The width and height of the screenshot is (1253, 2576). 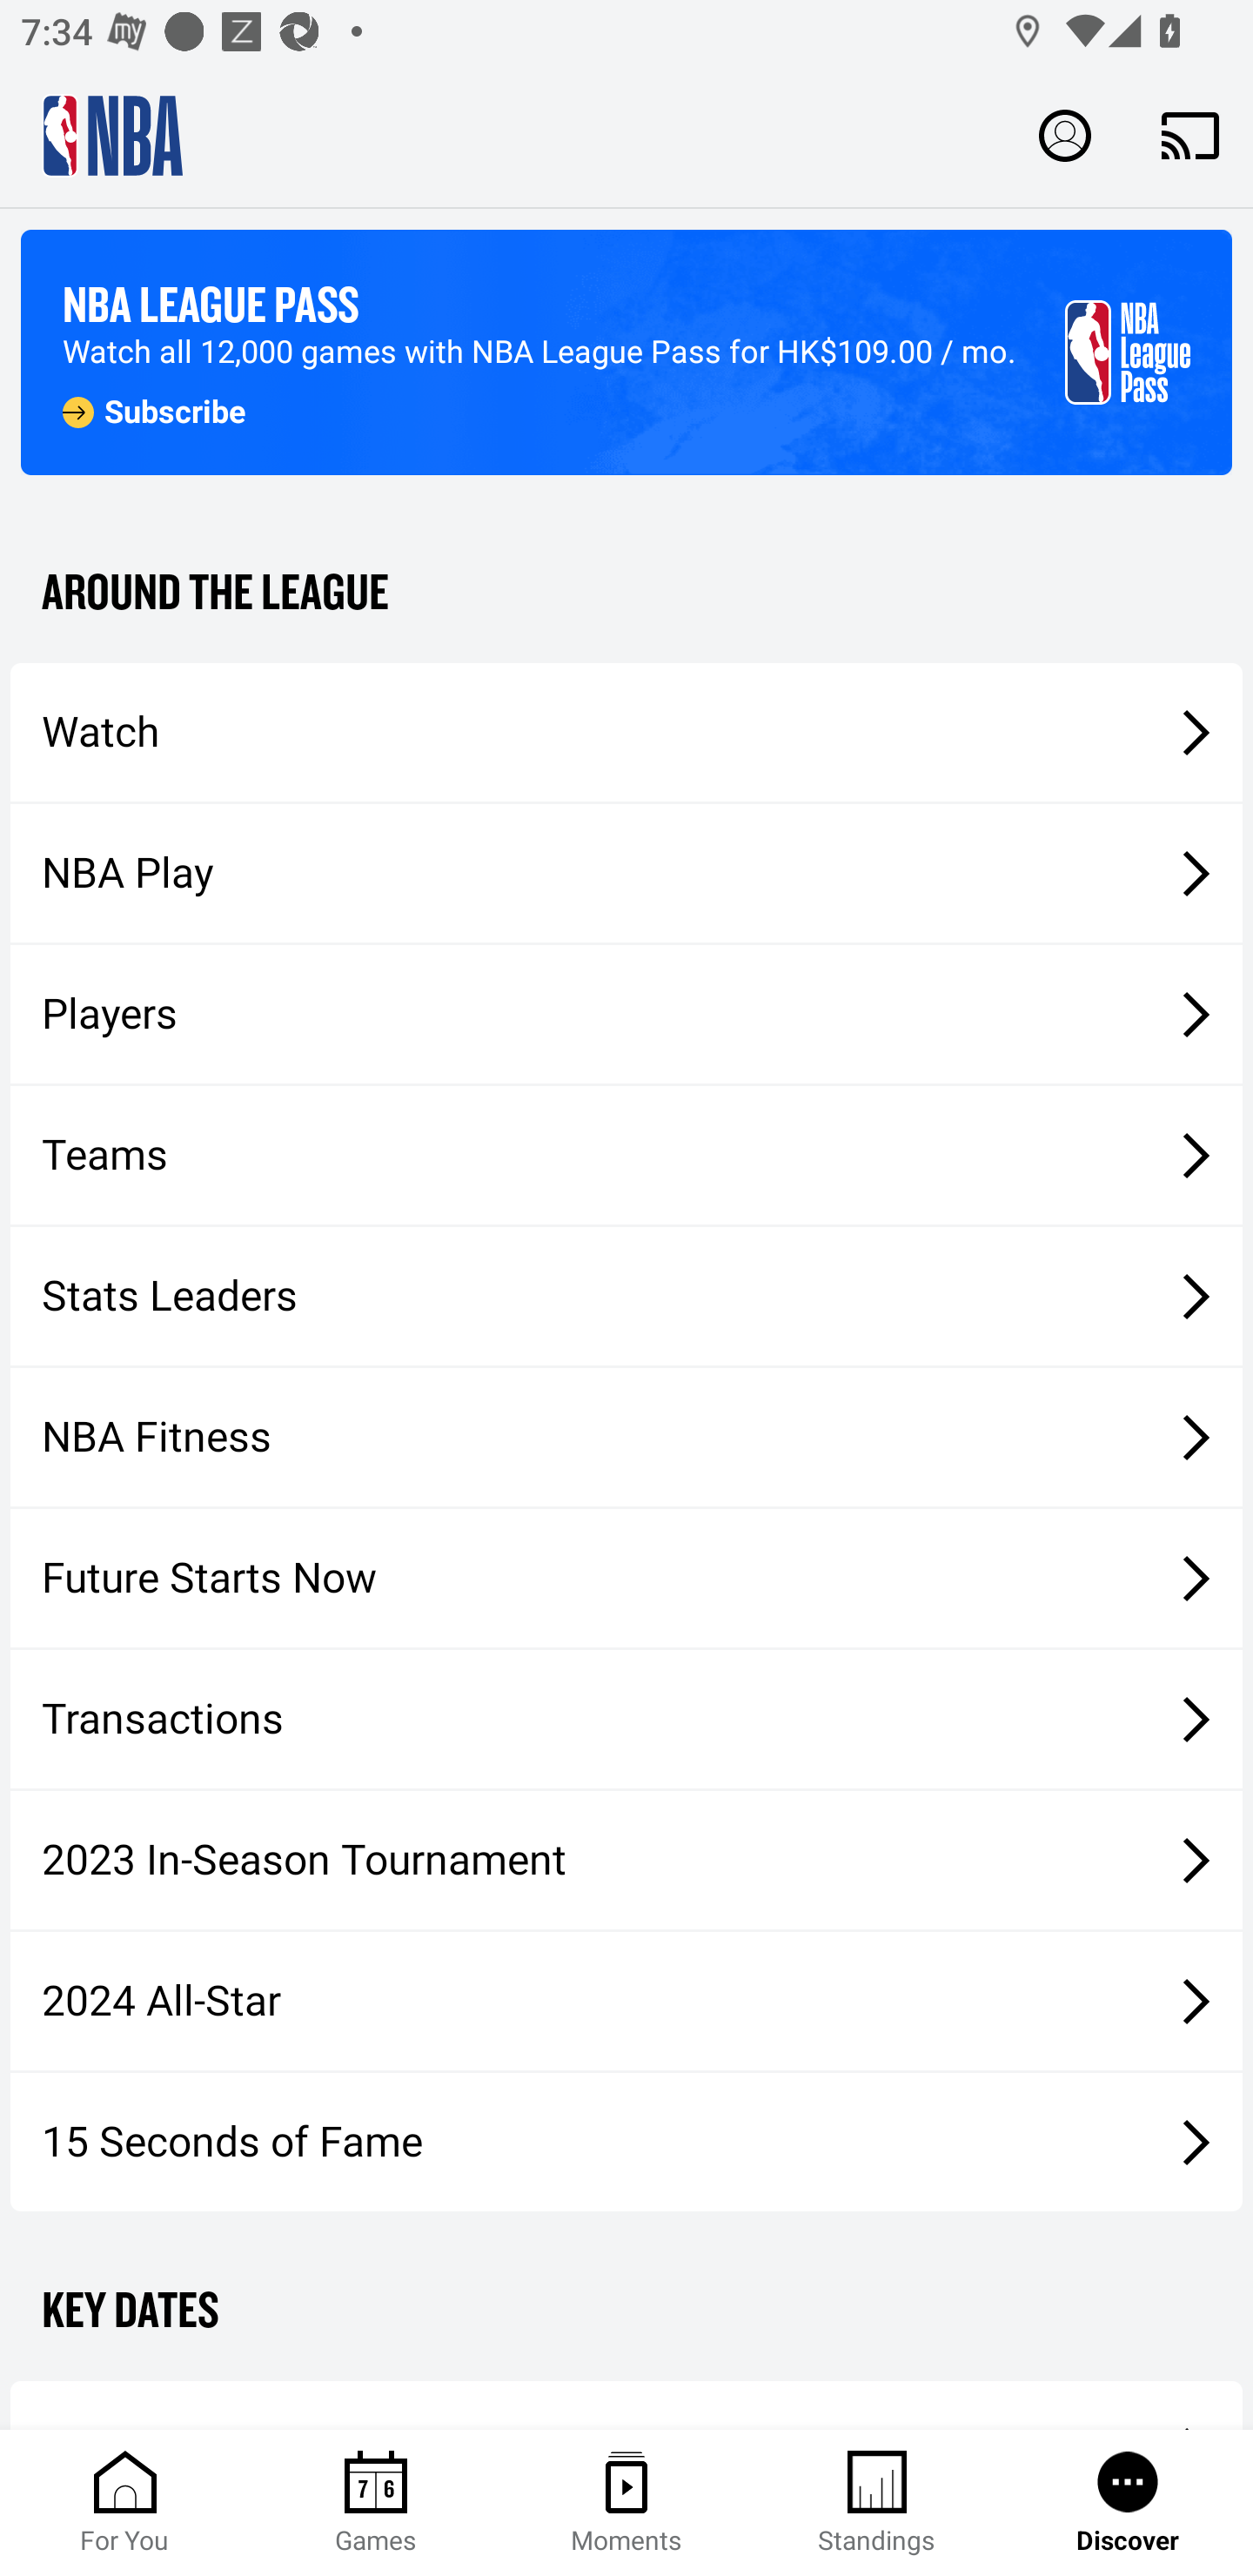 What do you see at coordinates (626, 2002) in the screenshot?
I see `2024 All-Star` at bounding box center [626, 2002].